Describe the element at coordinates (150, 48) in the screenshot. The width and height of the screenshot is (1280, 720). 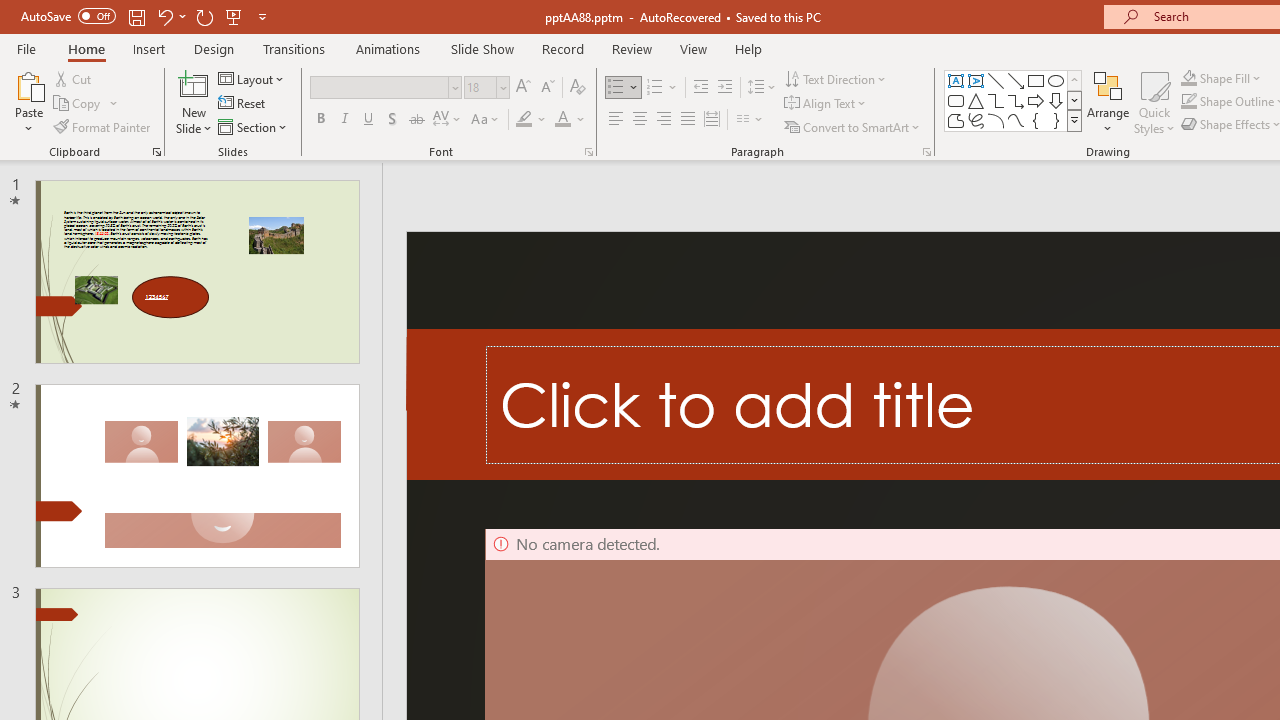
I see `Insert` at that location.